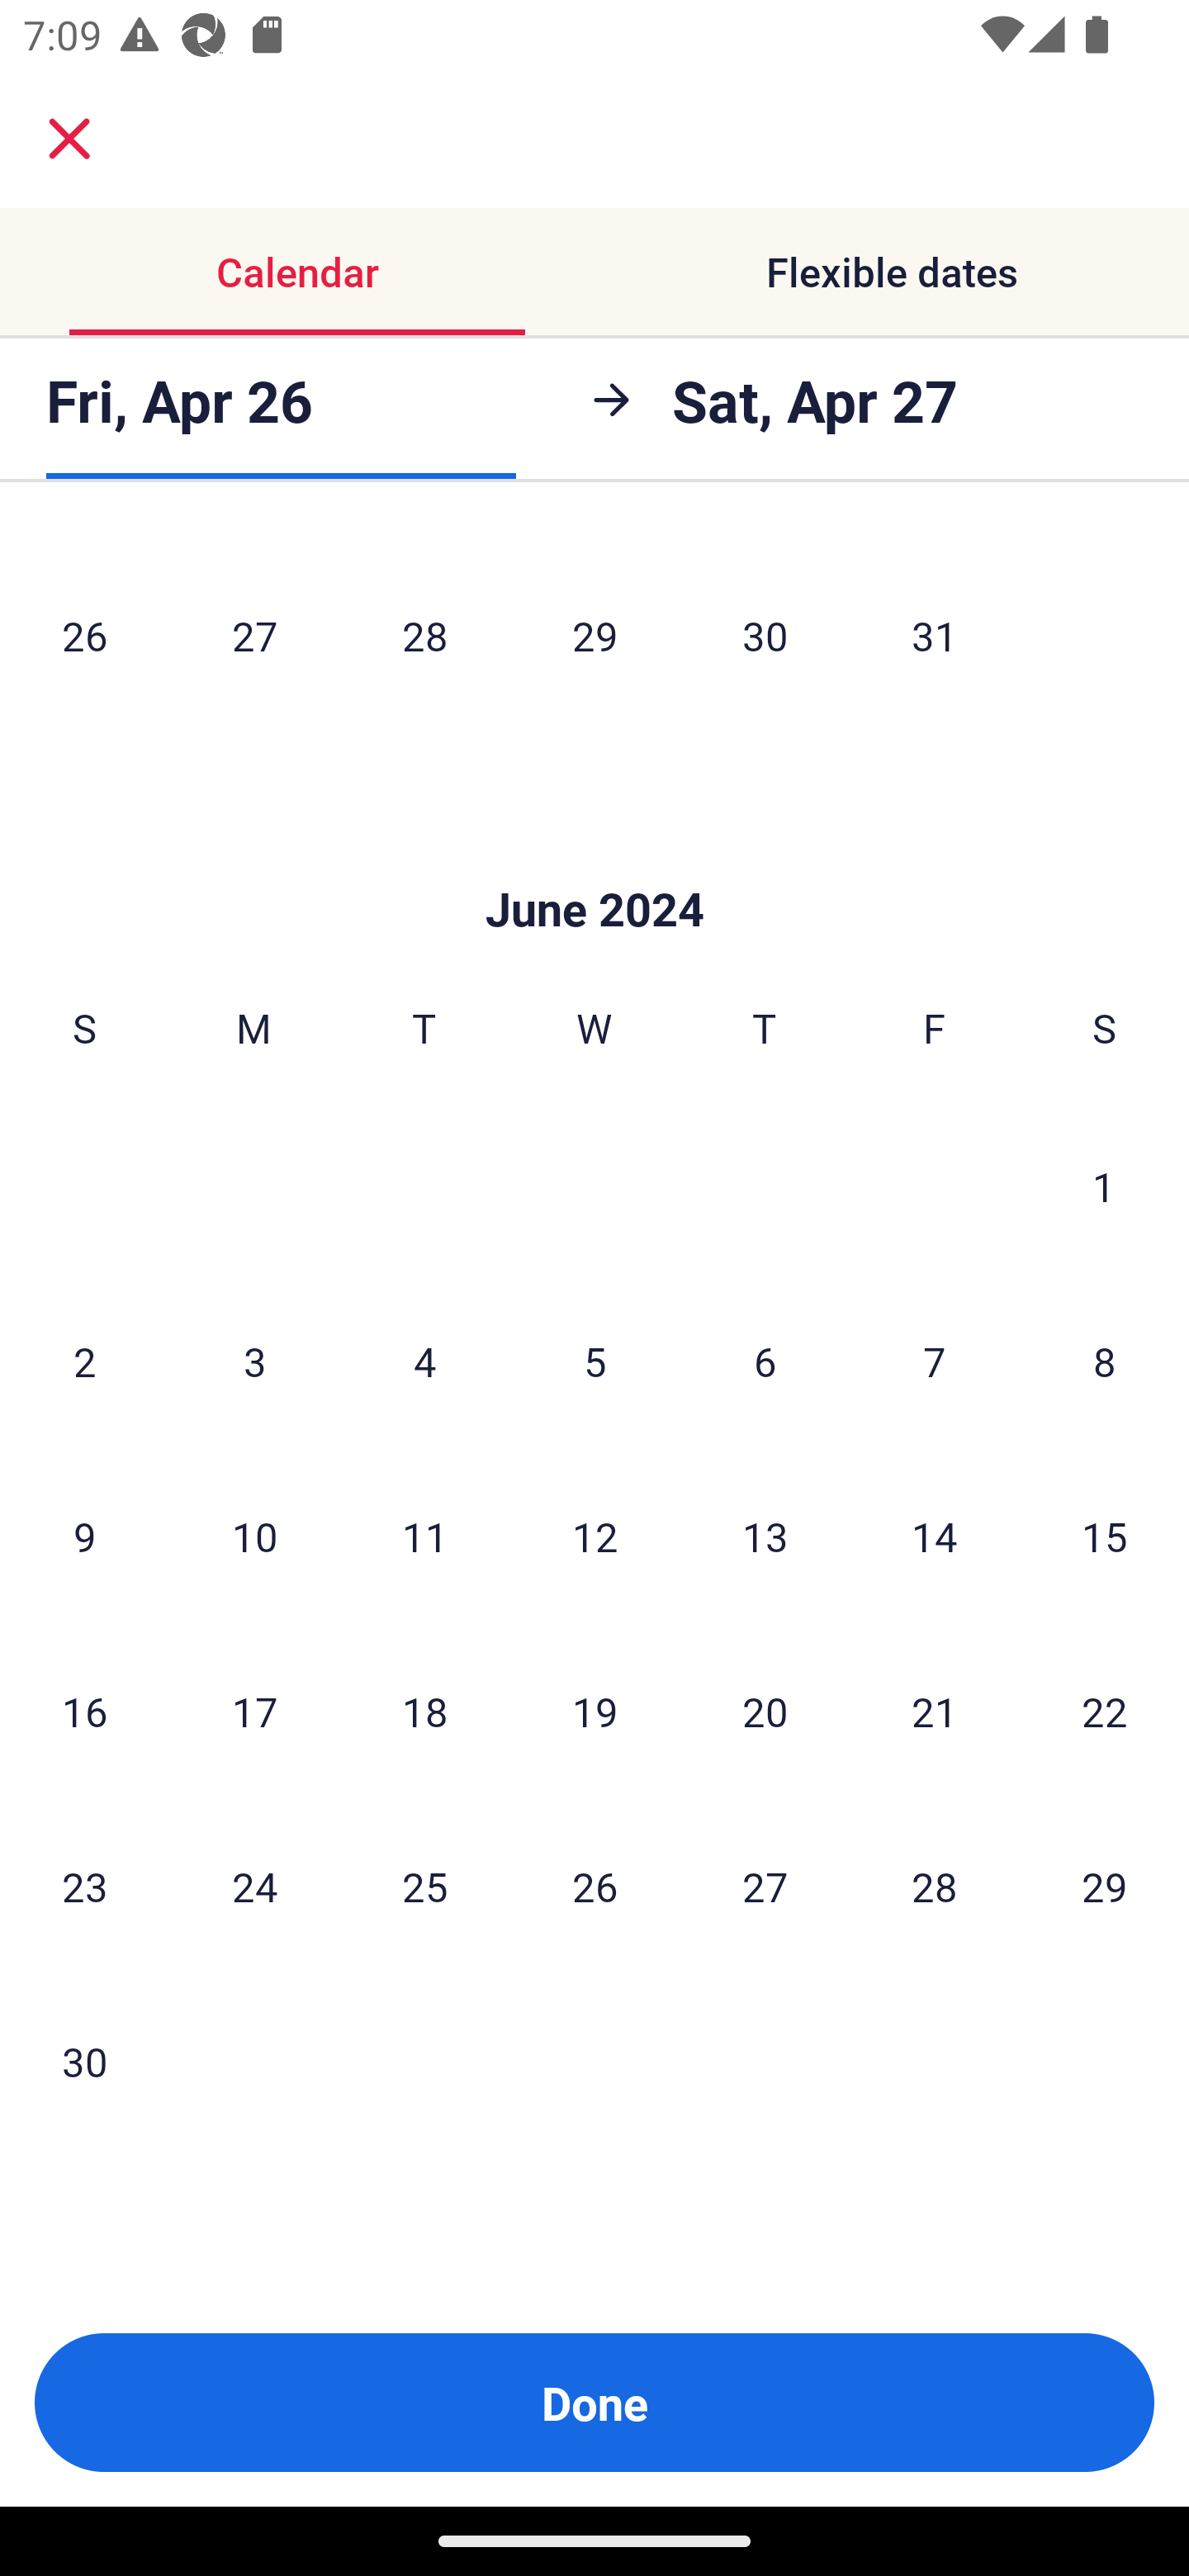 The image size is (1189, 2576). Describe the element at coordinates (594, 634) in the screenshot. I see `29 Wednesday, May 29, 2024` at that location.